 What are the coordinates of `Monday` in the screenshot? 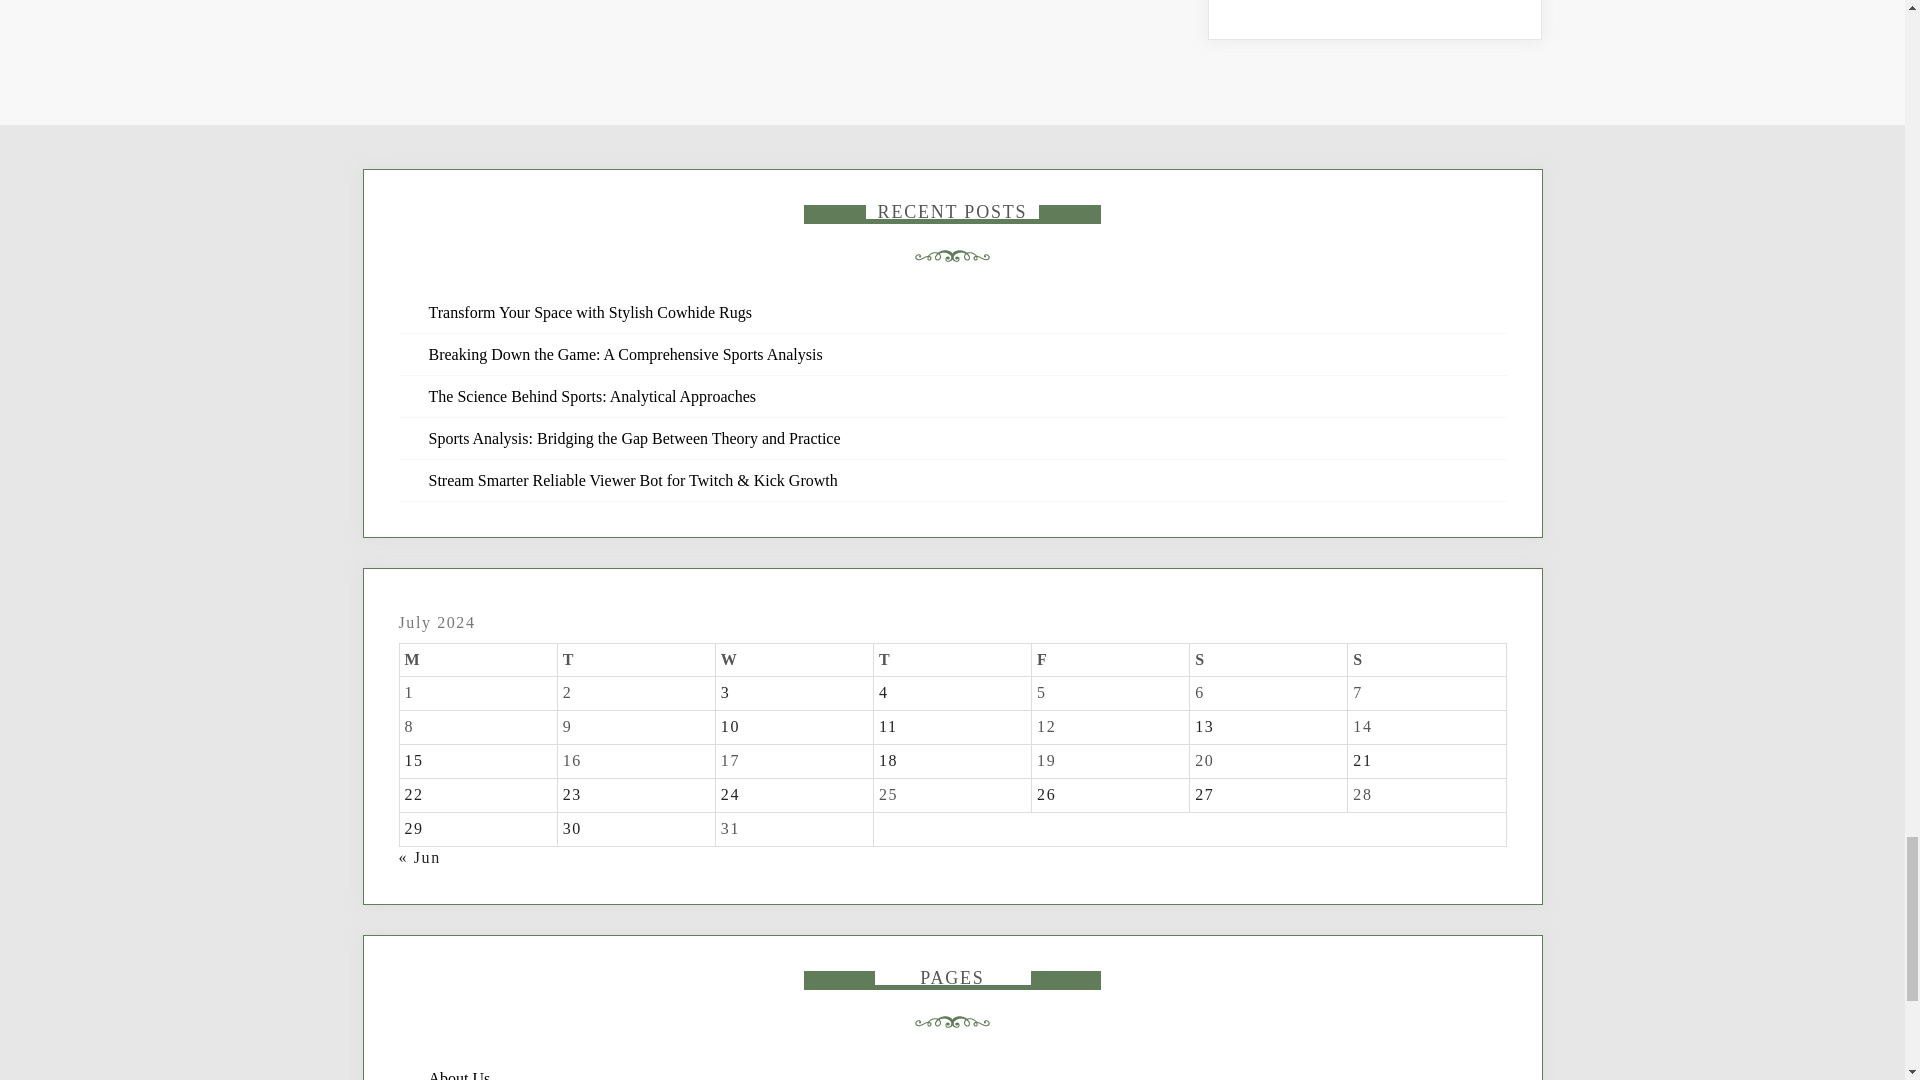 It's located at (478, 660).